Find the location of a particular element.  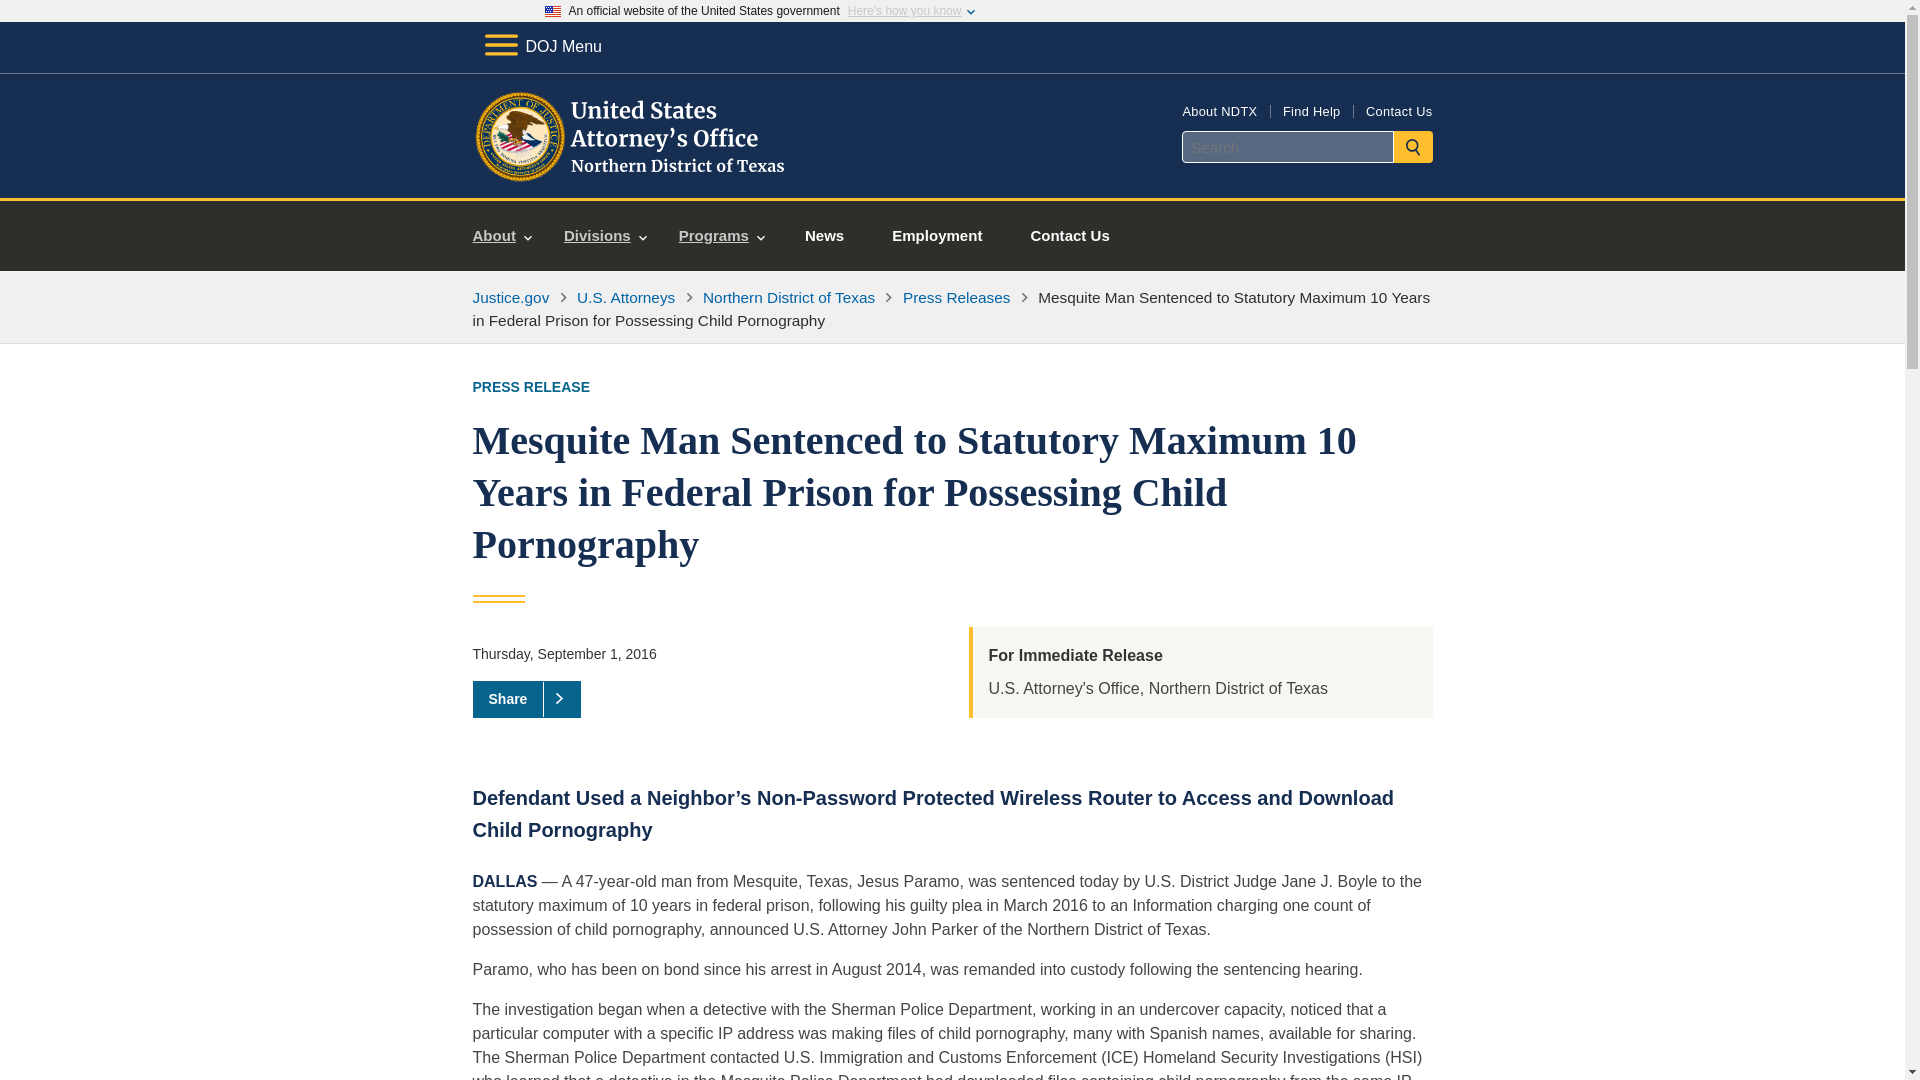

Employment is located at coordinates (936, 236).